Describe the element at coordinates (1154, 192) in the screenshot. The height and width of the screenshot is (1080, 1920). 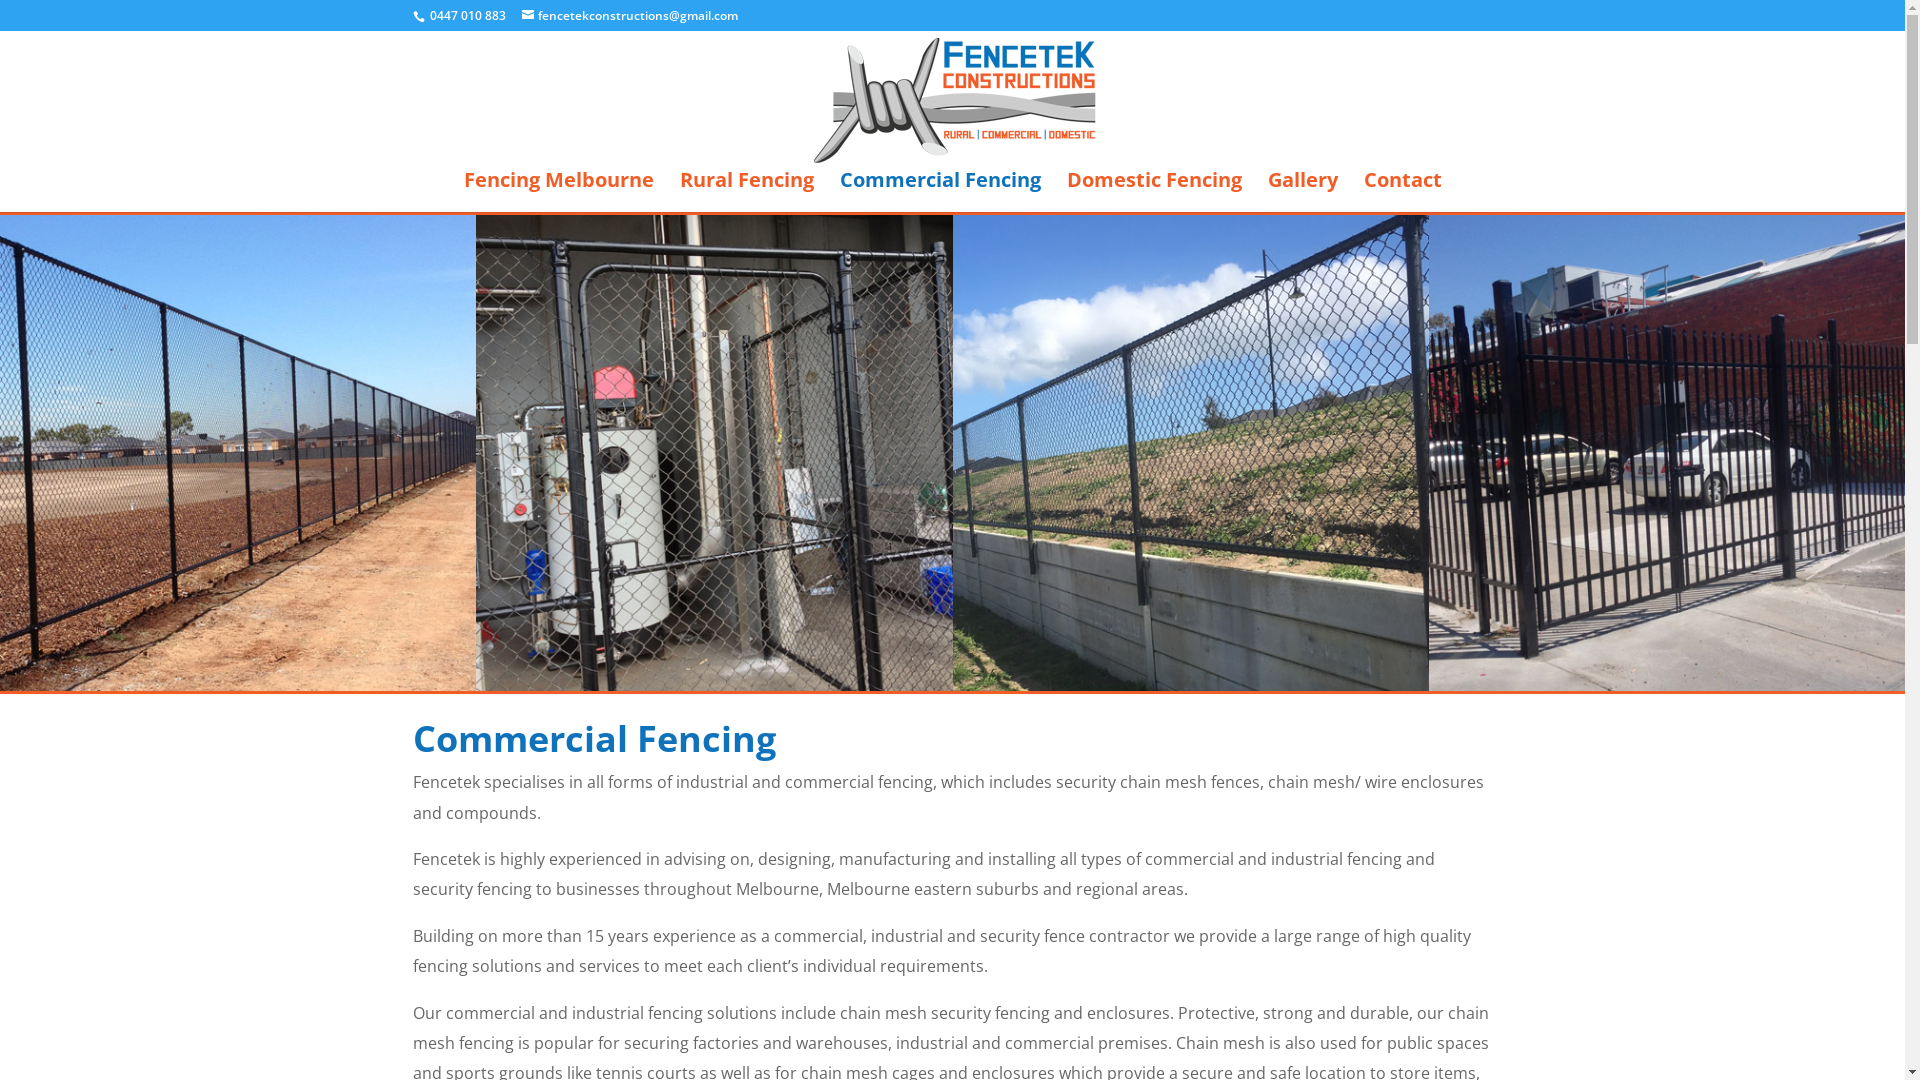
I see `Domestic Fencing` at that location.